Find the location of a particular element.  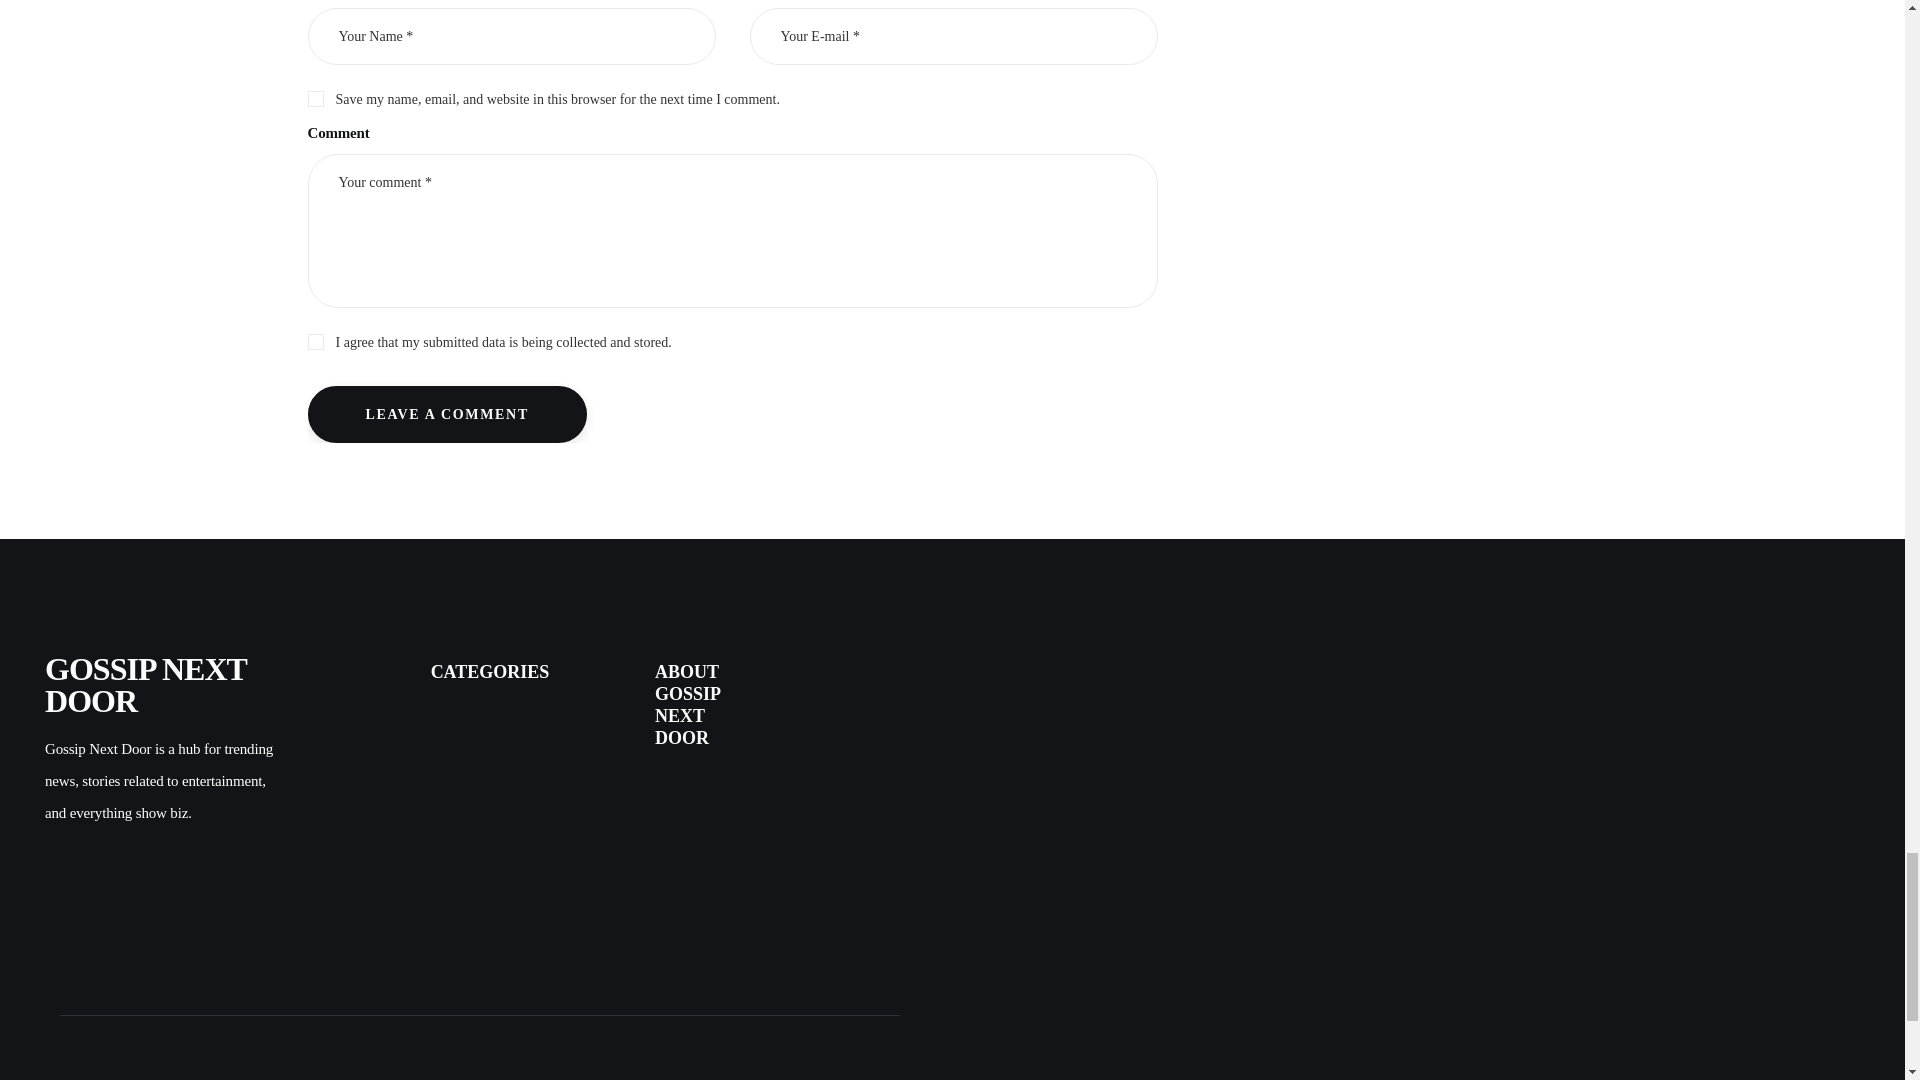

1 is located at coordinates (732, 338).